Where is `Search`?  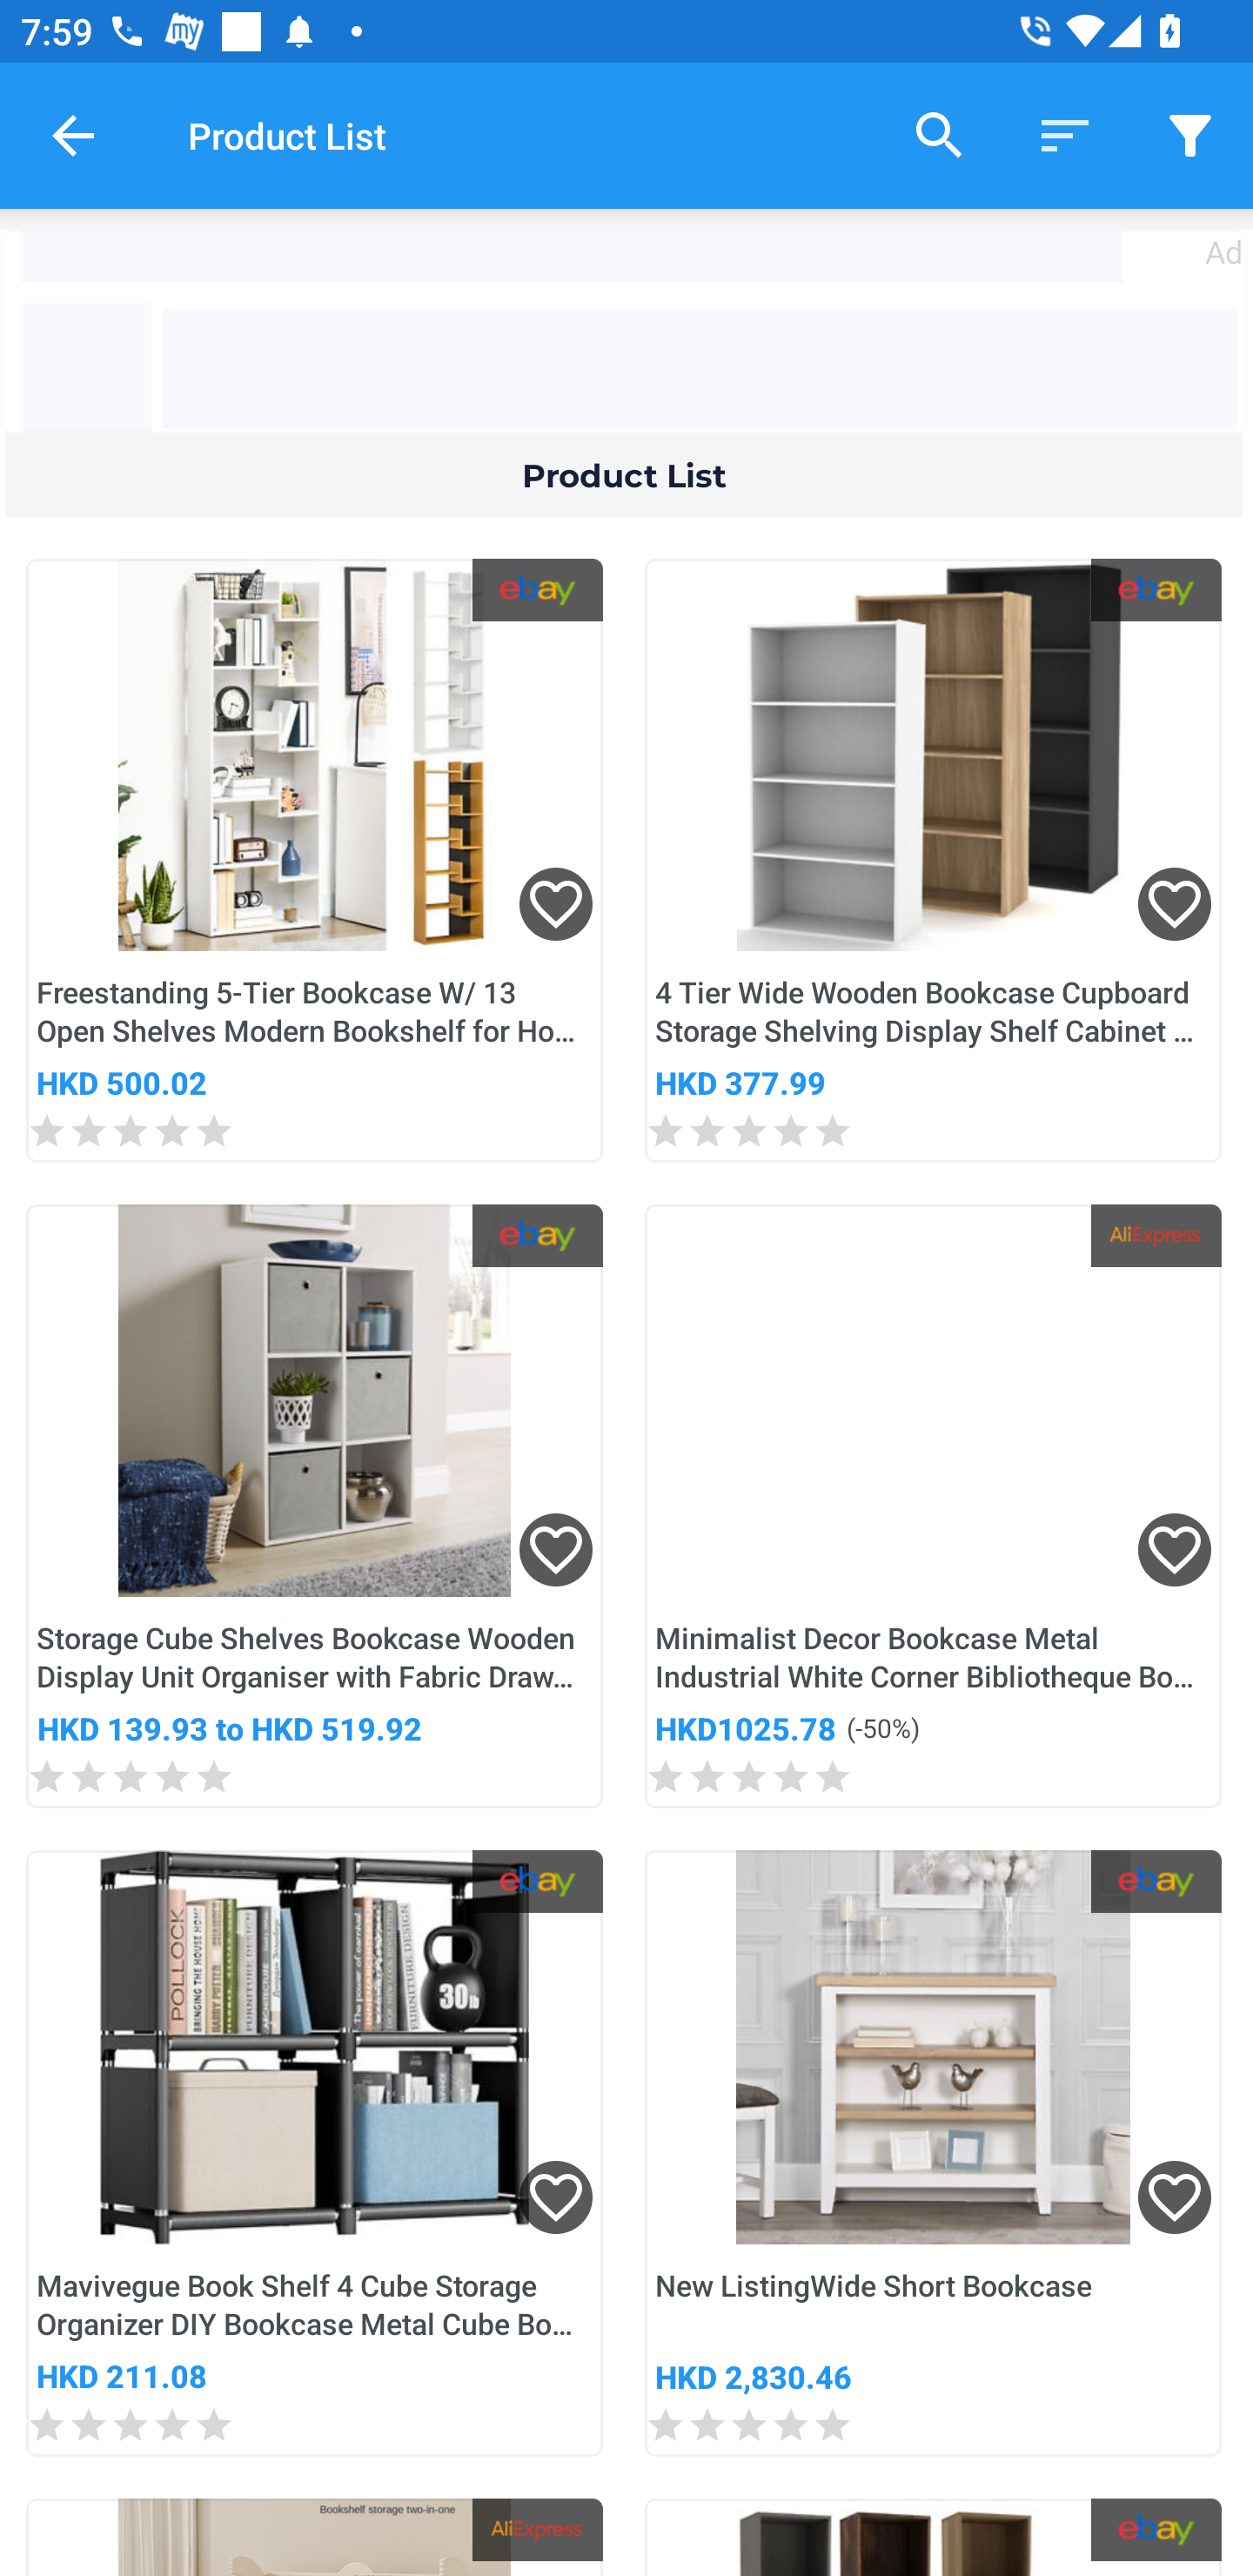 Search is located at coordinates (940, 134).